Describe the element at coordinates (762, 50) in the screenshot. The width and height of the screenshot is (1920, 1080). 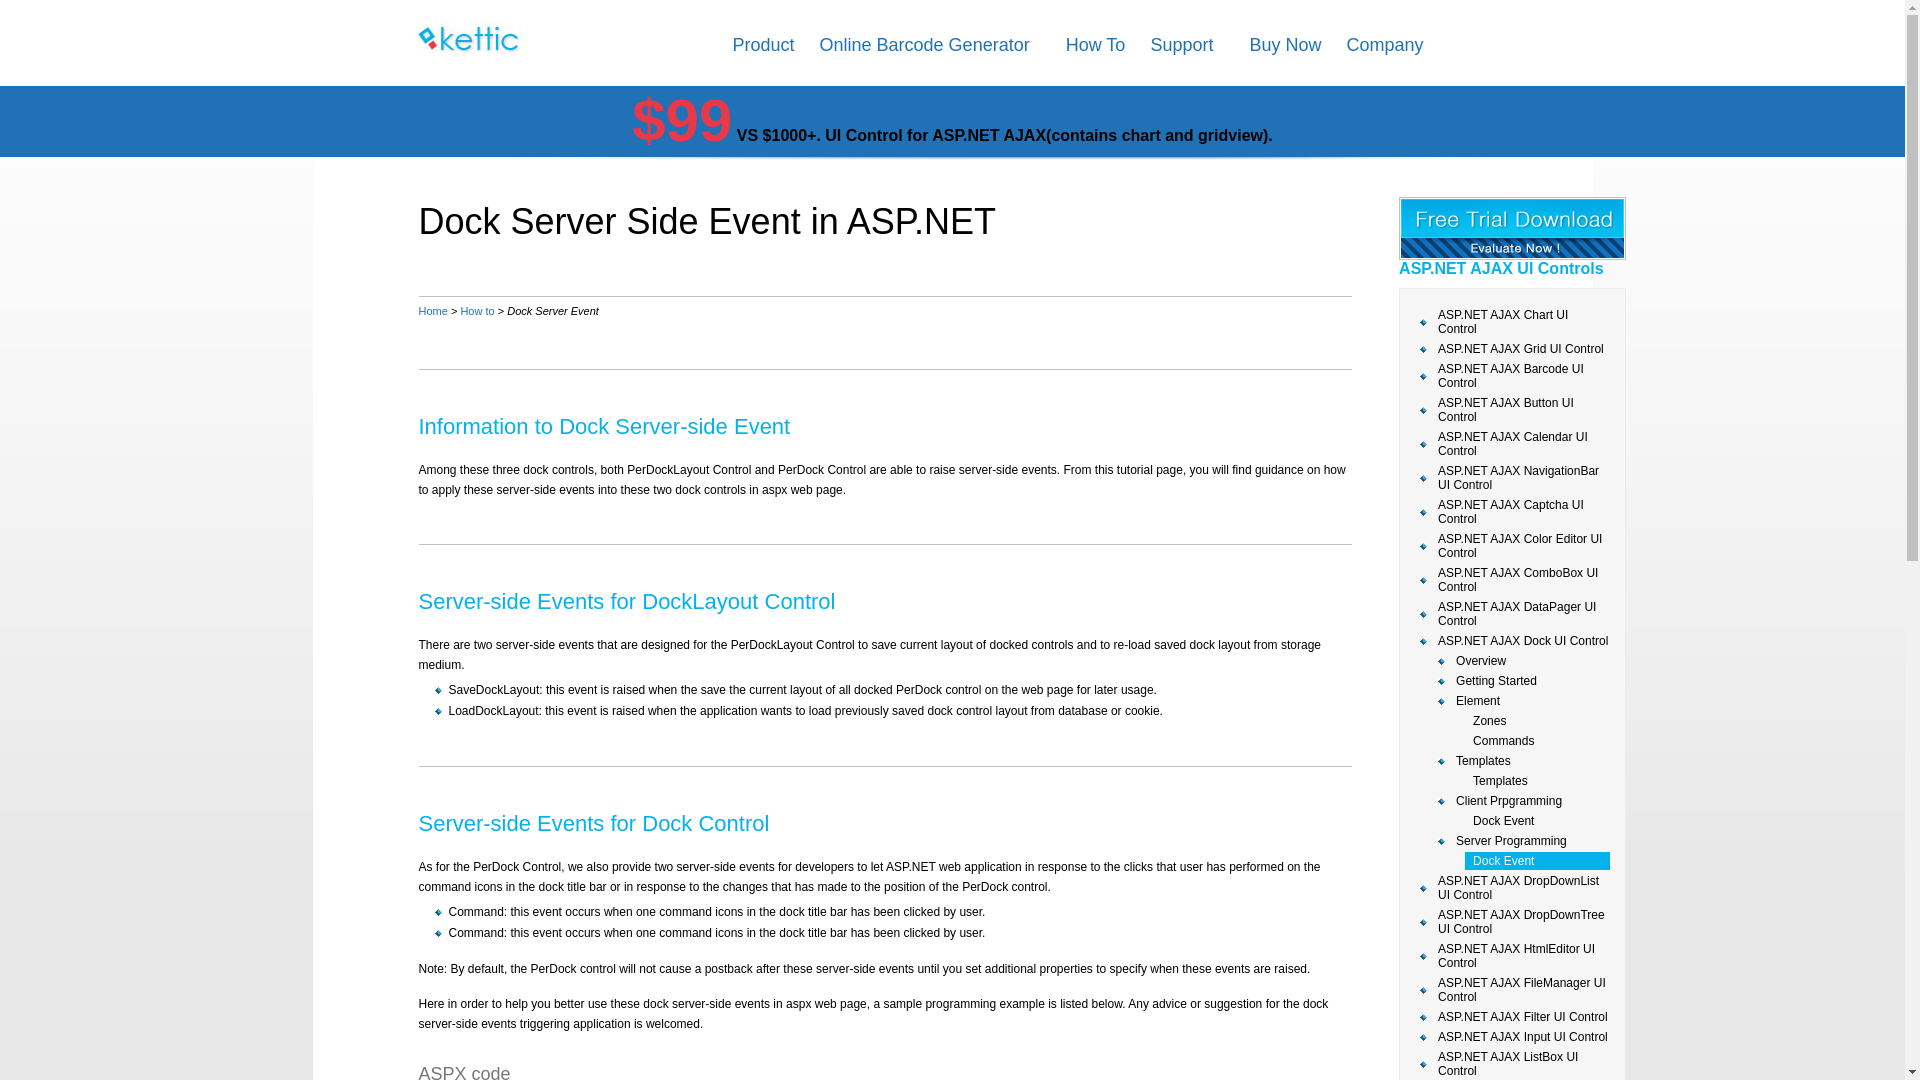
I see `Product` at that location.